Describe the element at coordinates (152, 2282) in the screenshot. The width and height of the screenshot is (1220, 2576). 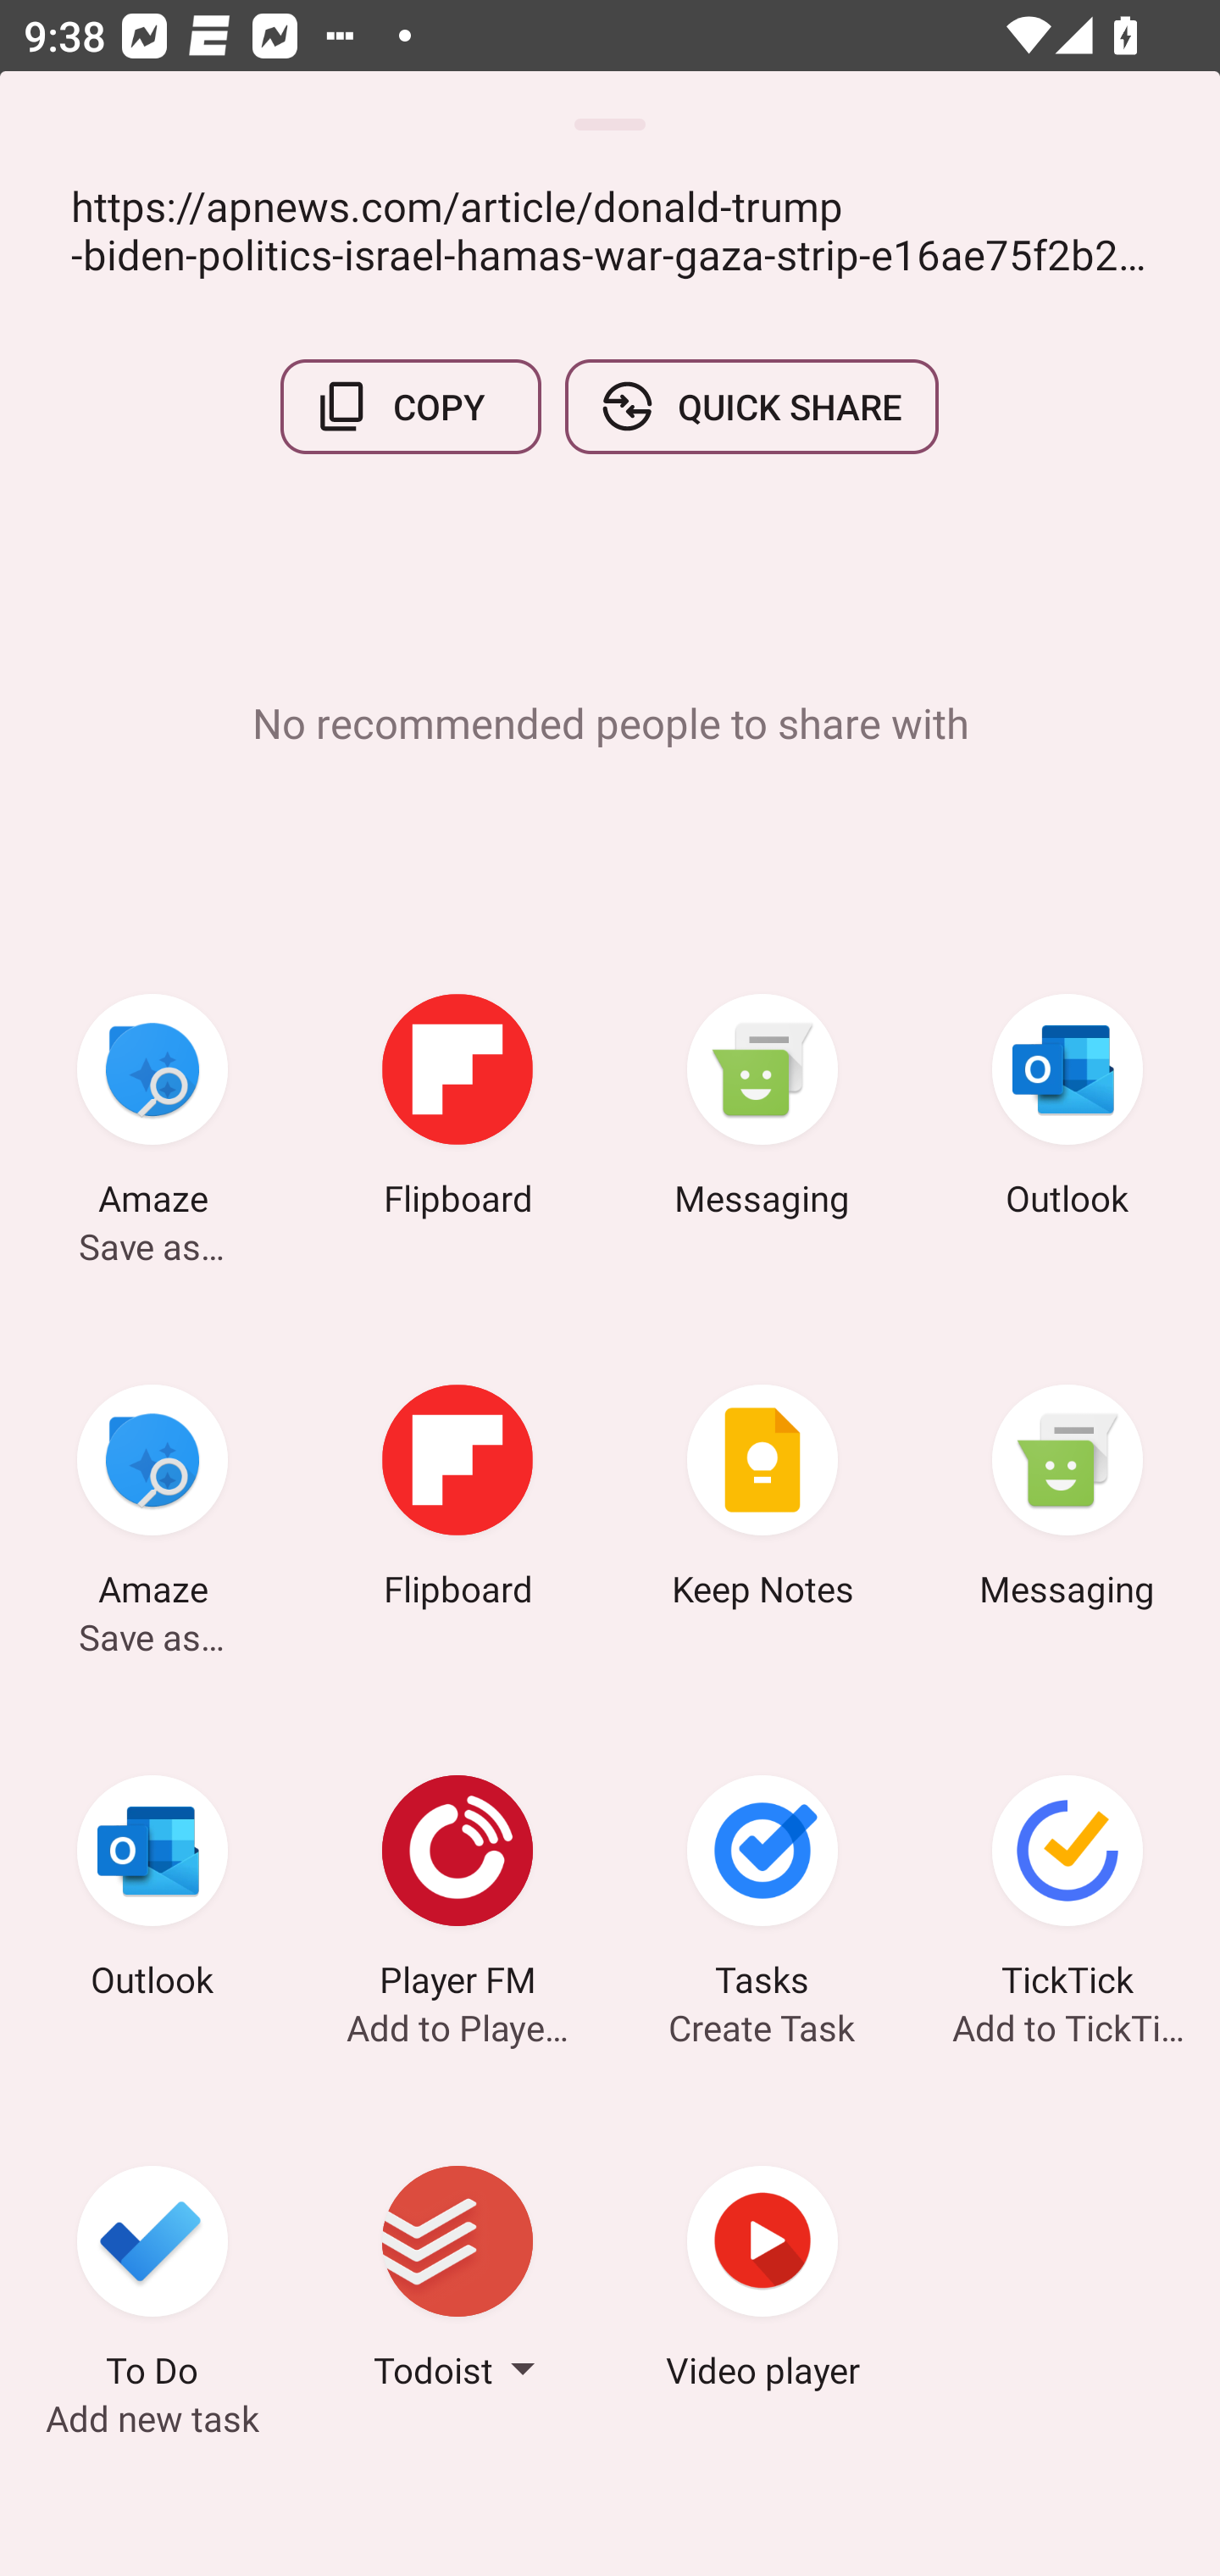
I see `To Do Add new task` at that location.